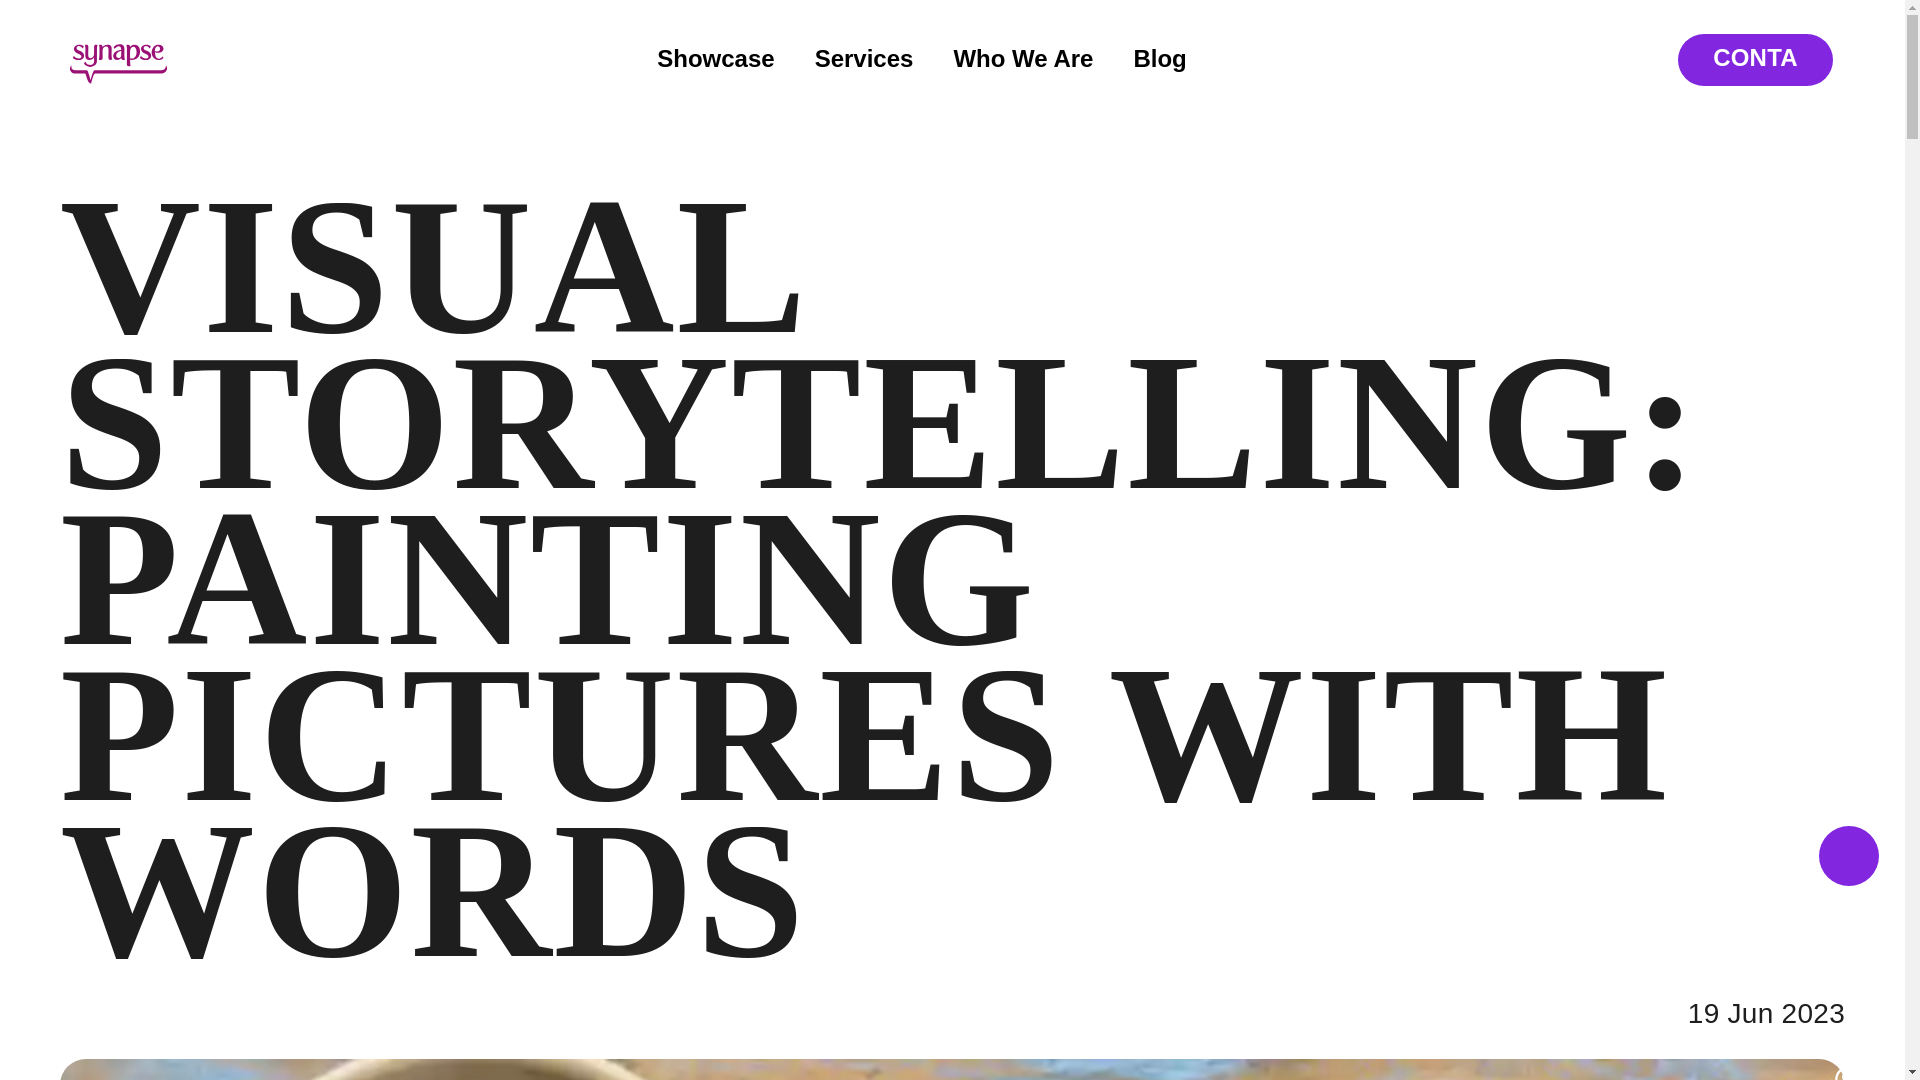  What do you see at coordinates (418, 1001) in the screenshot?
I see `Privacy Policy` at bounding box center [418, 1001].